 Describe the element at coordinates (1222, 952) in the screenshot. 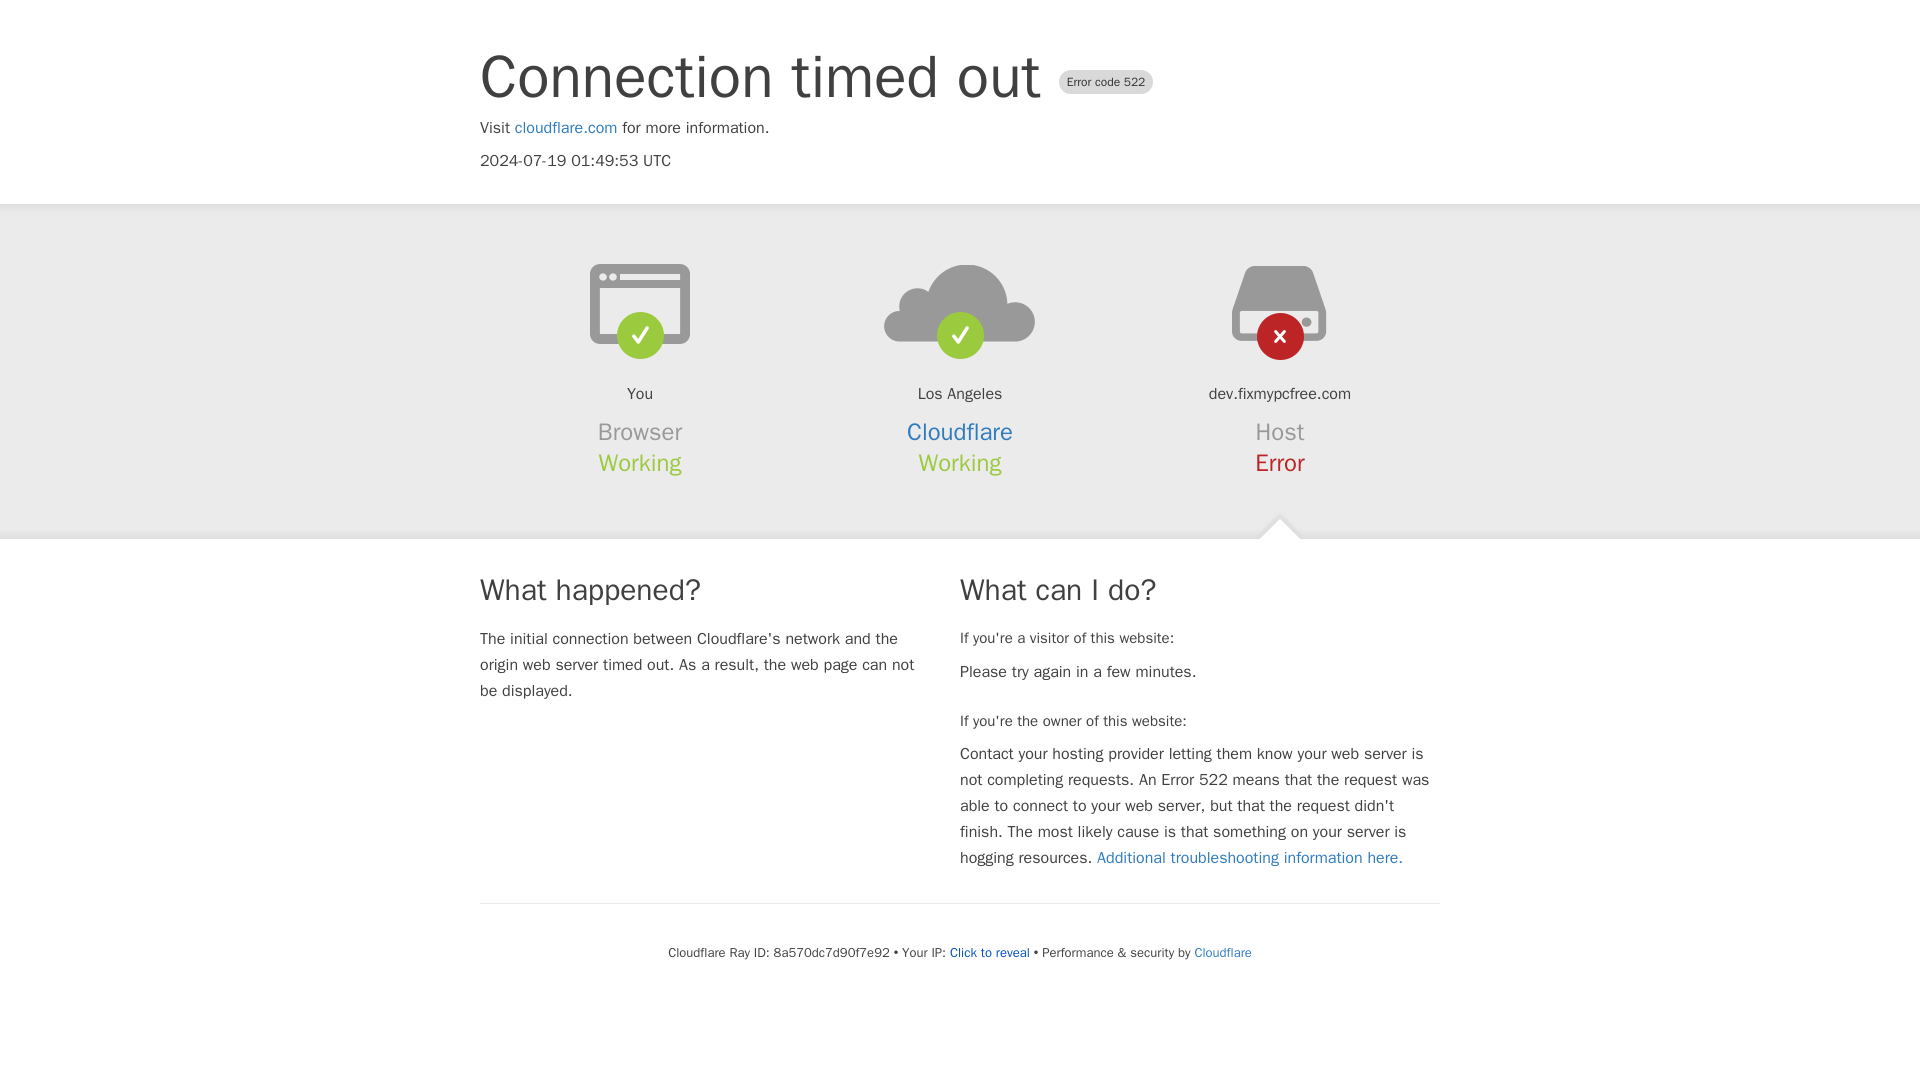

I see `Cloudflare` at that location.